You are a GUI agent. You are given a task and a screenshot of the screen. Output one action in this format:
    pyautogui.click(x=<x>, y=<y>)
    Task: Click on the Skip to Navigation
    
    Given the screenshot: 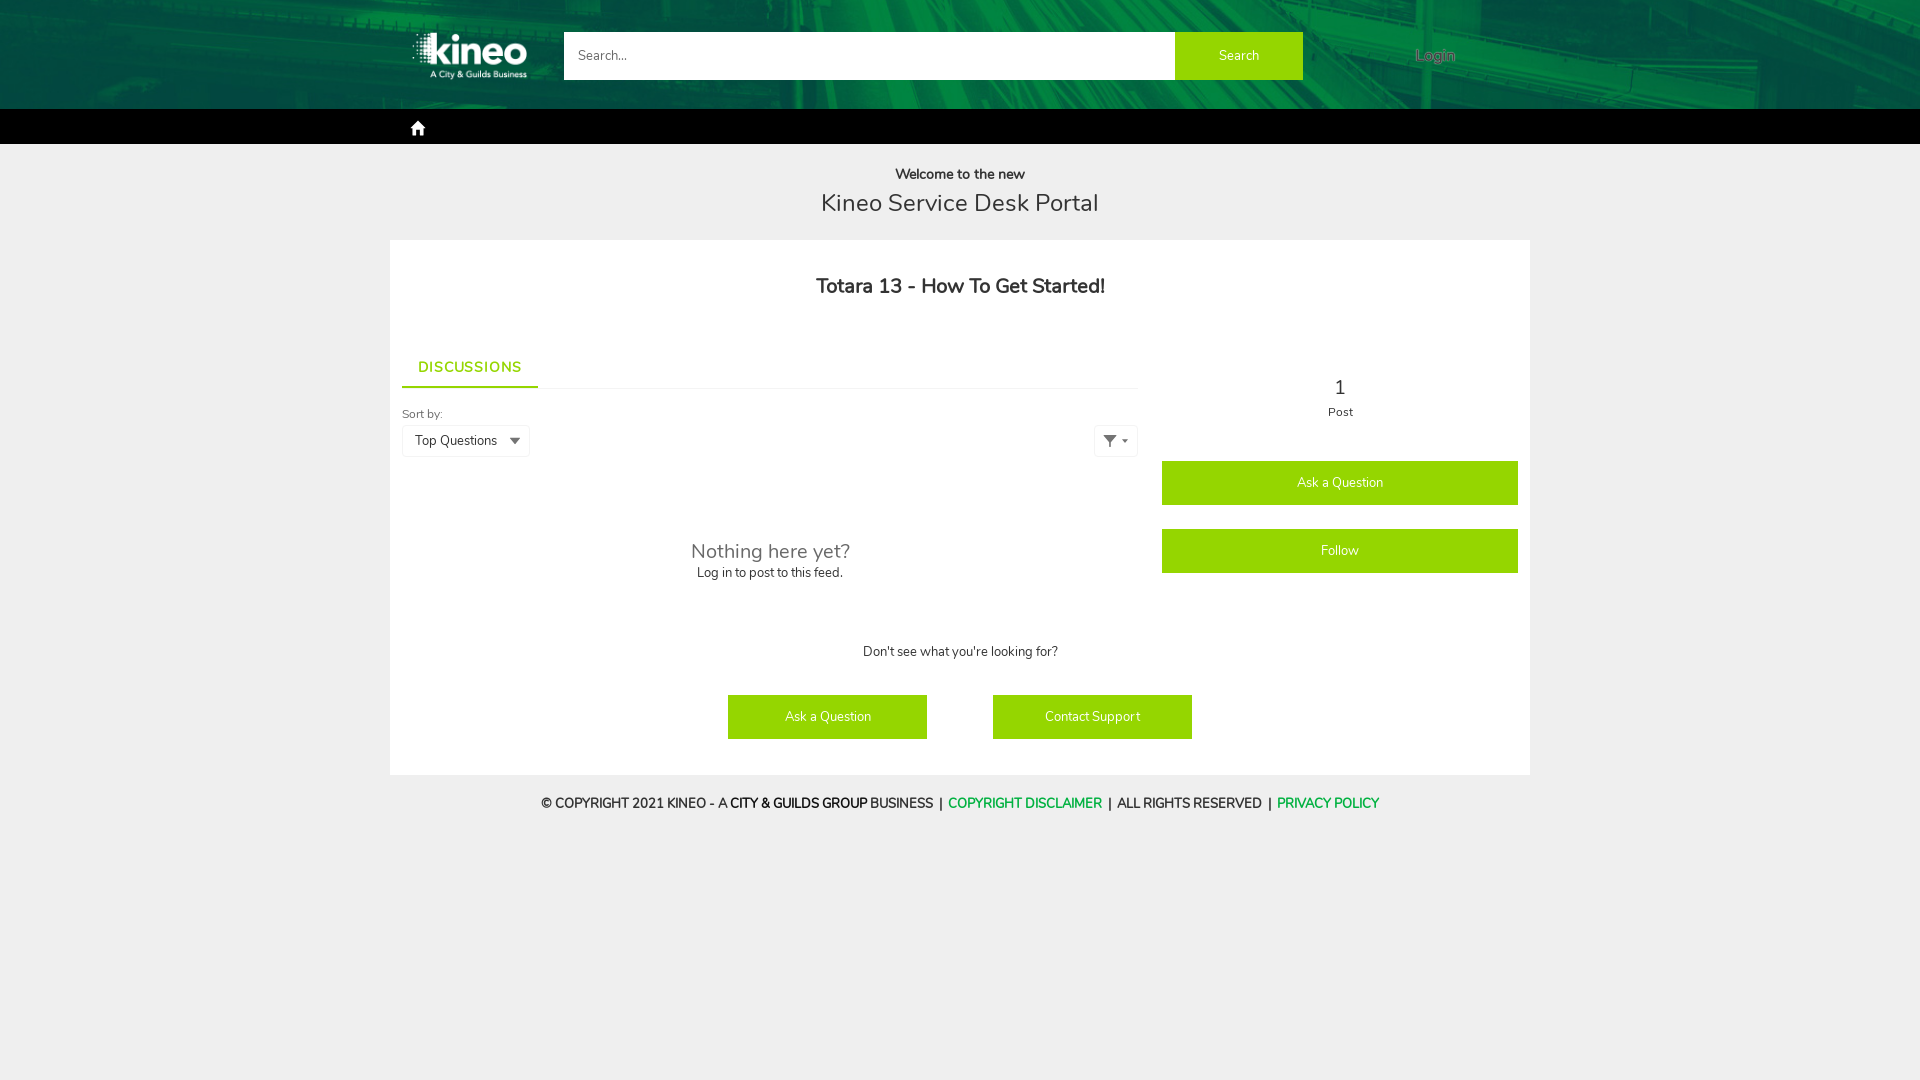 What is the action you would take?
    pyautogui.click(x=12, y=6)
    